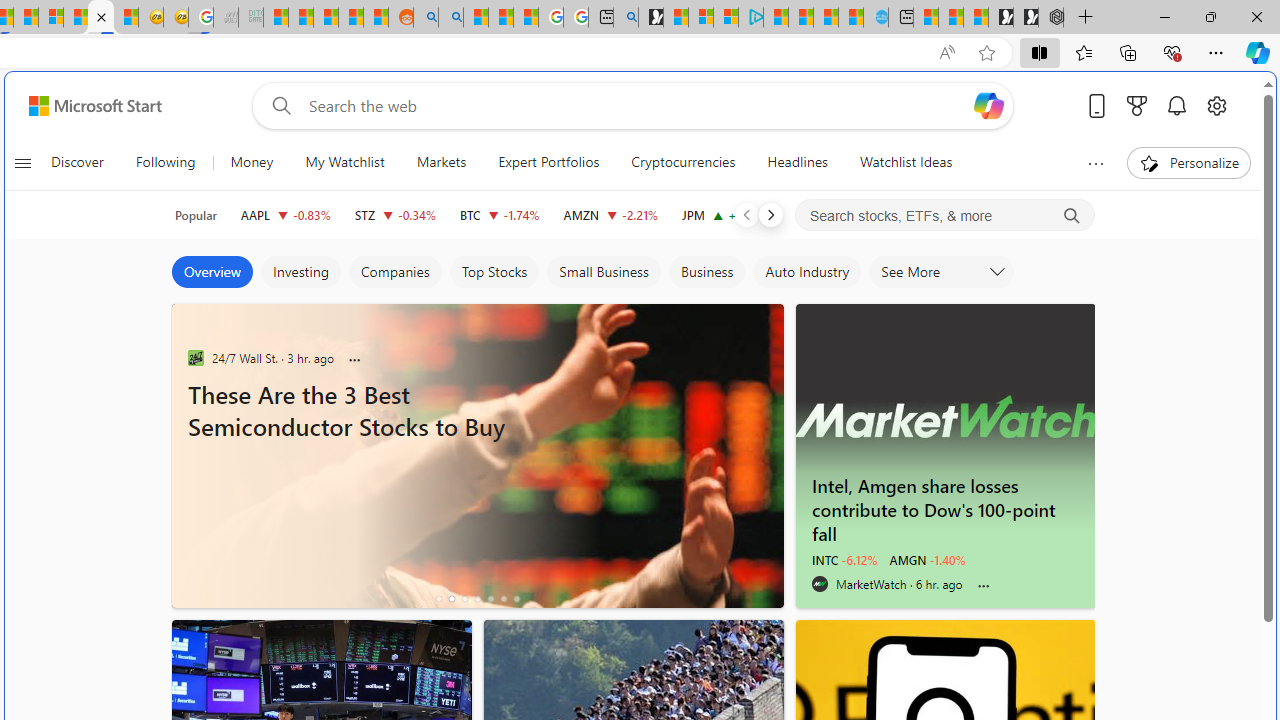 This screenshot has width=1280, height=720. Describe the element at coordinates (906, 162) in the screenshot. I see `Watchlist Ideas` at that location.